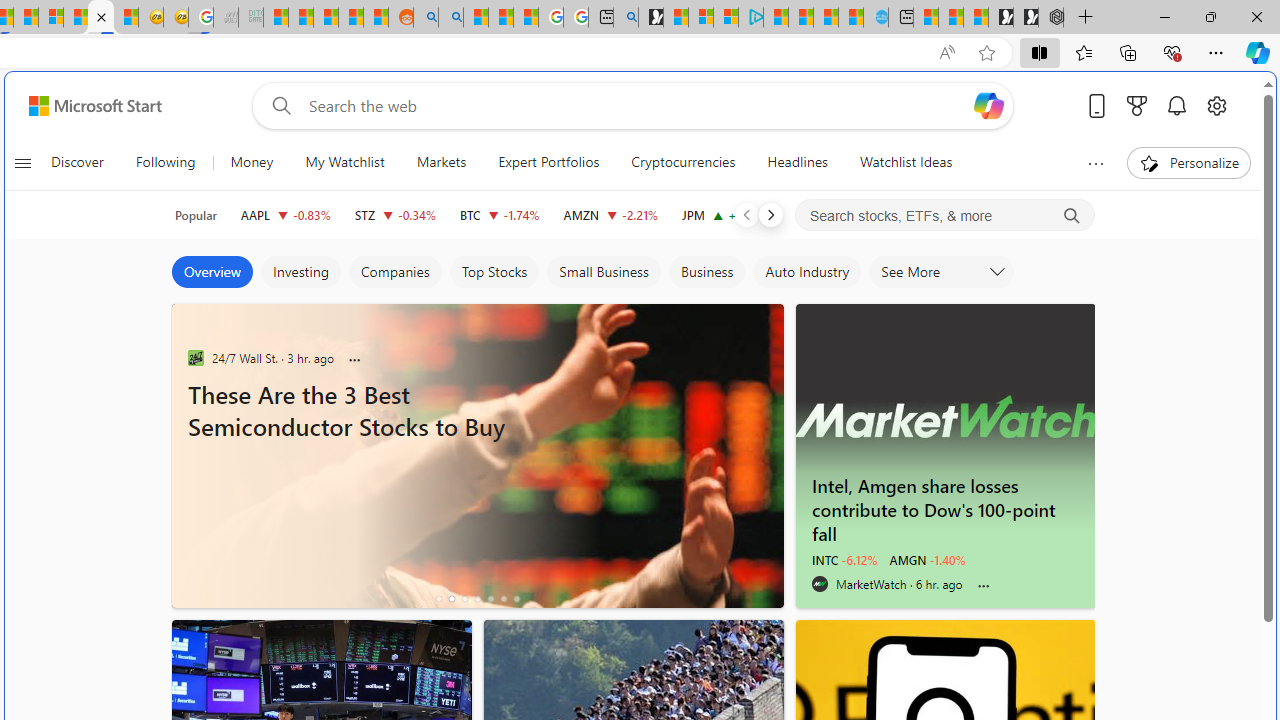 This screenshot has width=1280, height=720. Describe the element at coordinates (906, 162) in the screenshot. I see `Watchlist Ideas` at that location.